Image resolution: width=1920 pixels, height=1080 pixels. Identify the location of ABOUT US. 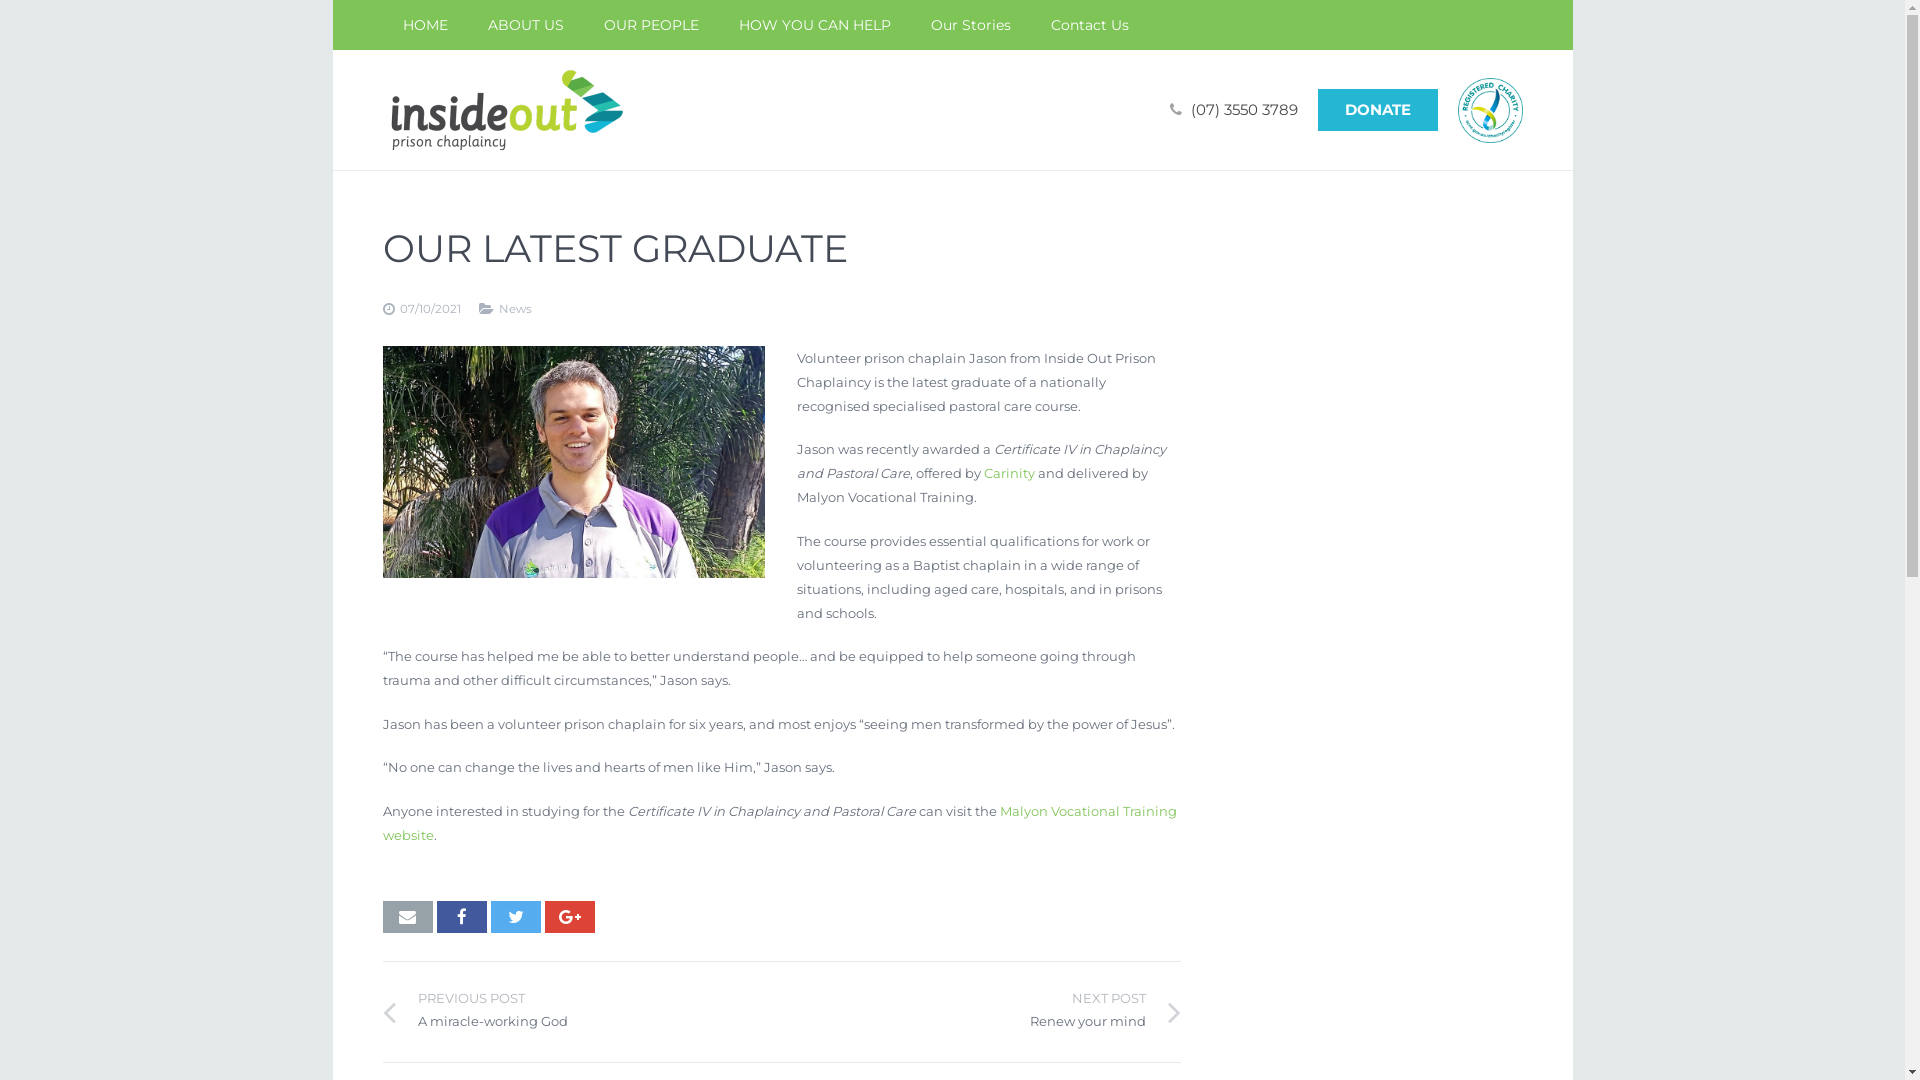
(526, 25).